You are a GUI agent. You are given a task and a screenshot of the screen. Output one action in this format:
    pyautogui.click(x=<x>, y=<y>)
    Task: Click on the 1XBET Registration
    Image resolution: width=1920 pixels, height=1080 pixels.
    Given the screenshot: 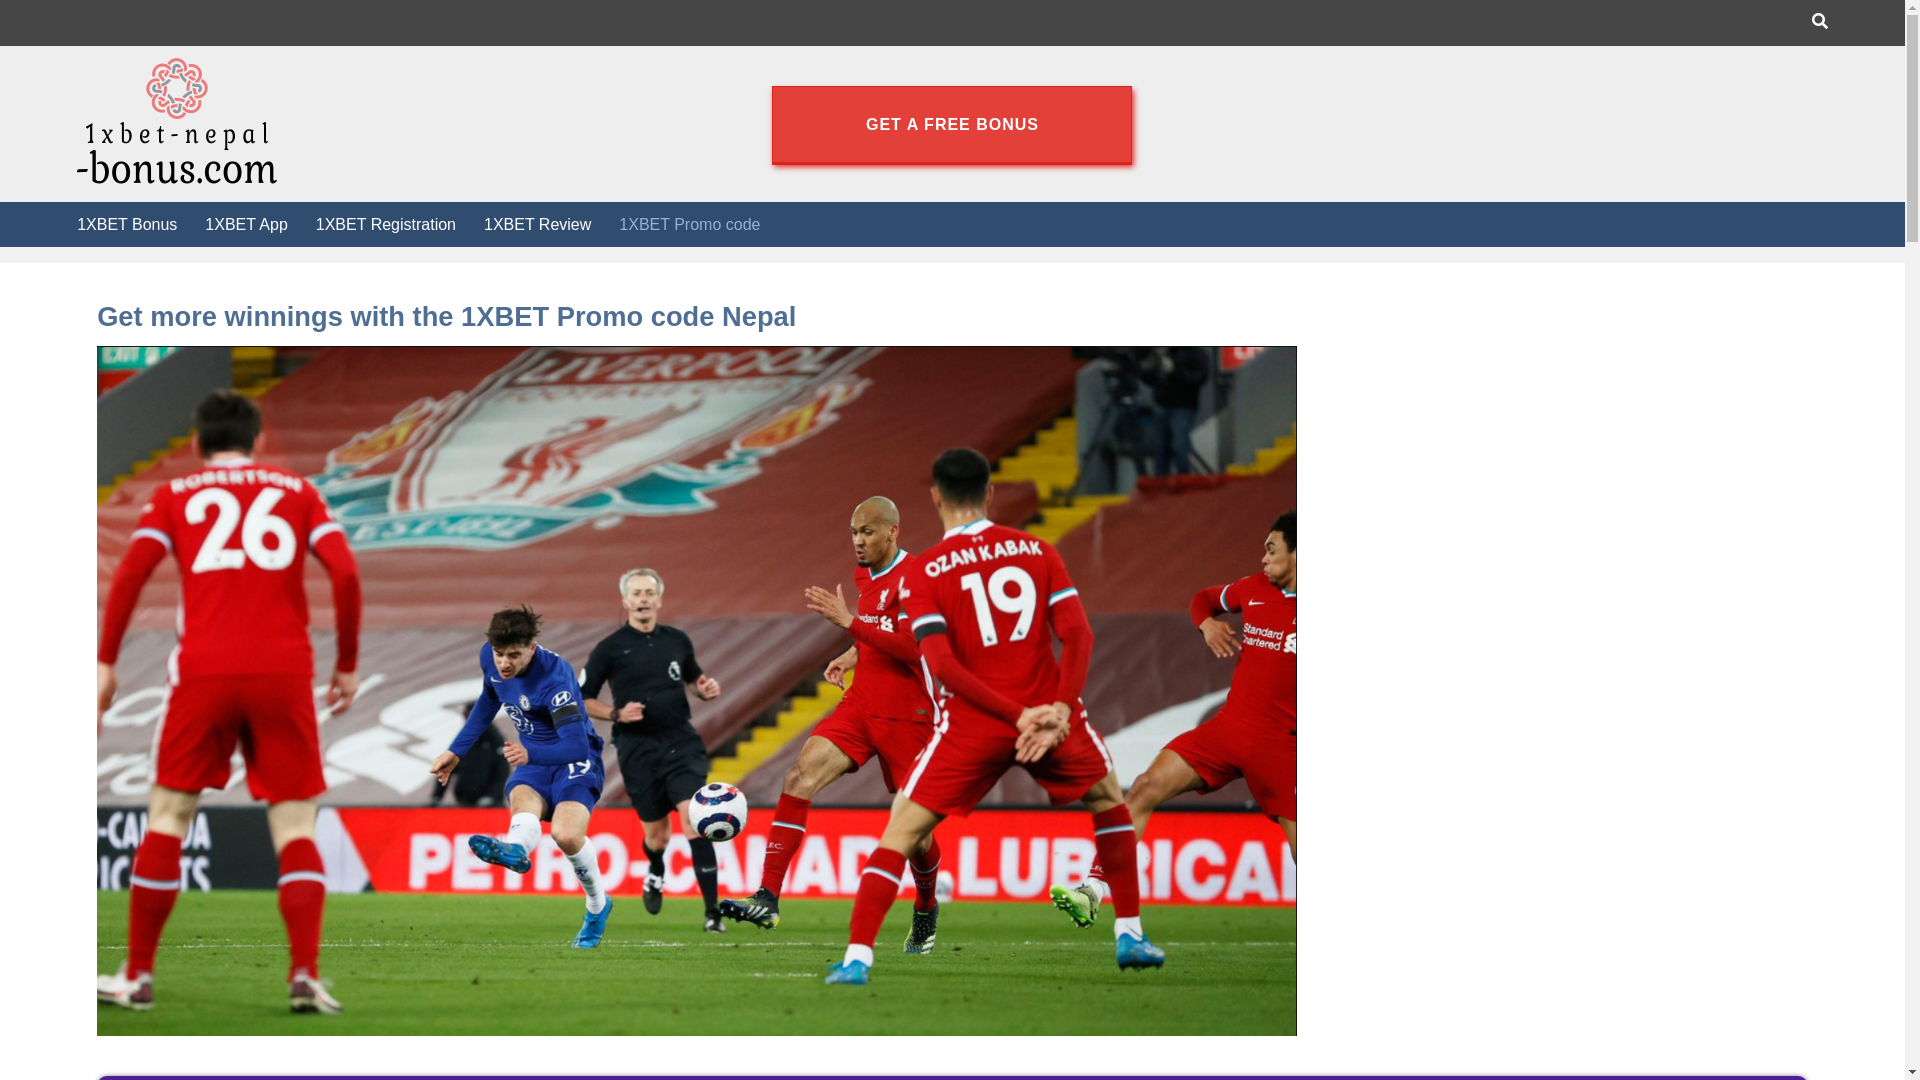 What is the action you would take?
    pyautogui.click(x=386, y=224)
    